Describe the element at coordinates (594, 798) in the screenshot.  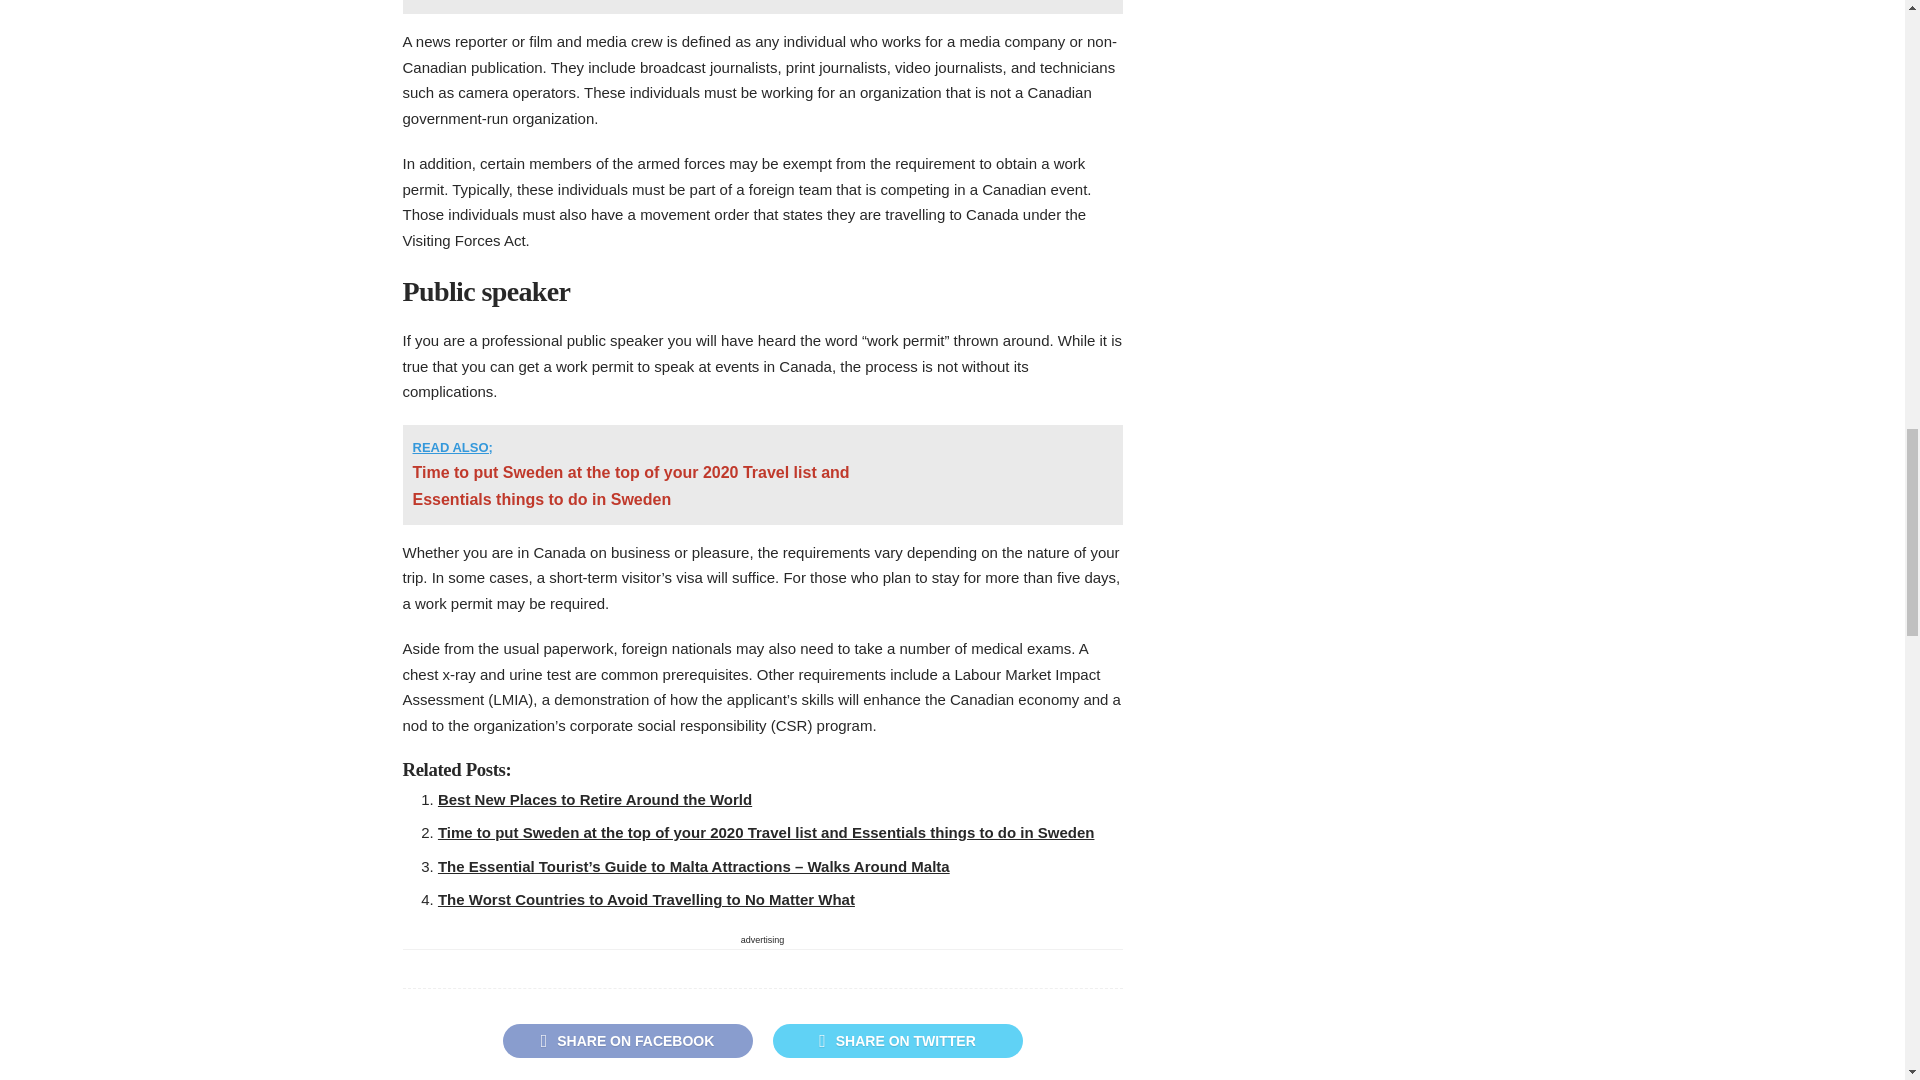
I see `Best New Places to Retire Around the World` at that location.